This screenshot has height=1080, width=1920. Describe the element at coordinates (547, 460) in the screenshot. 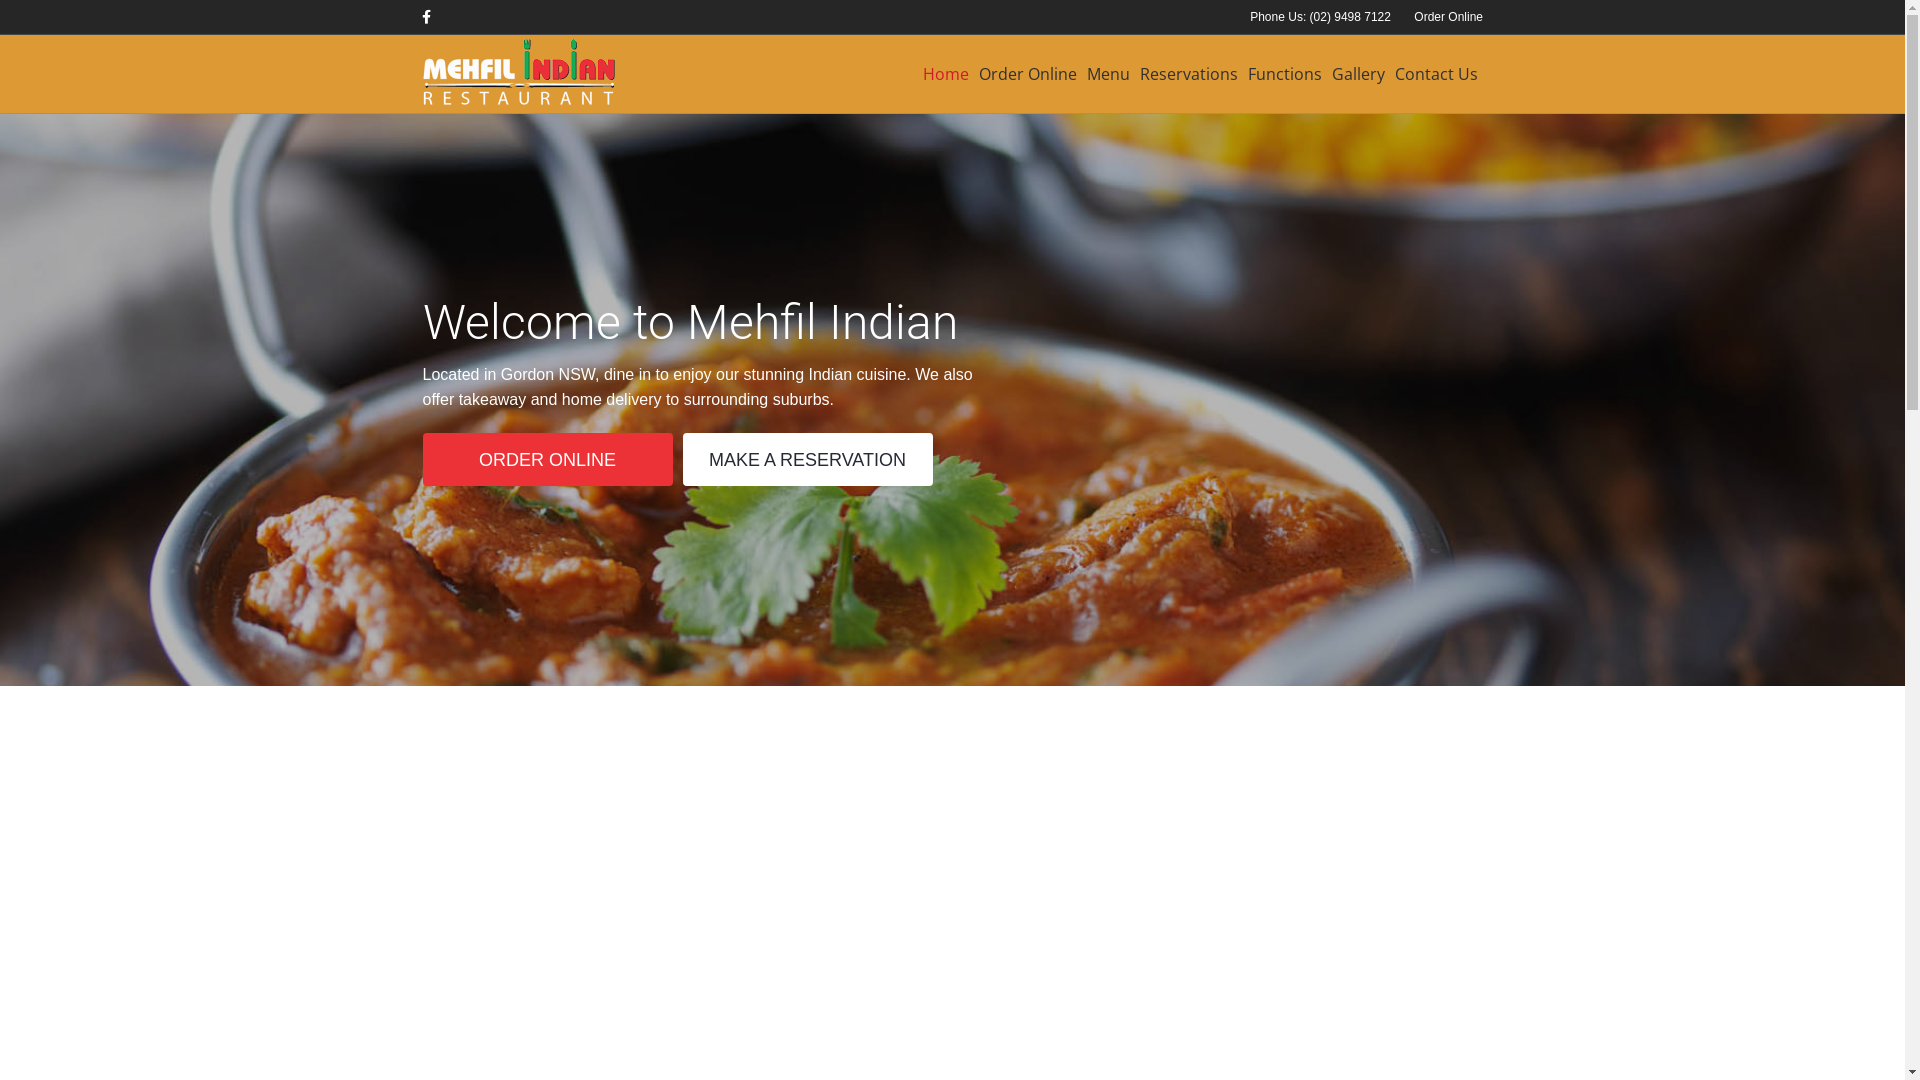

I see `ORDER ONLINE` at that location.